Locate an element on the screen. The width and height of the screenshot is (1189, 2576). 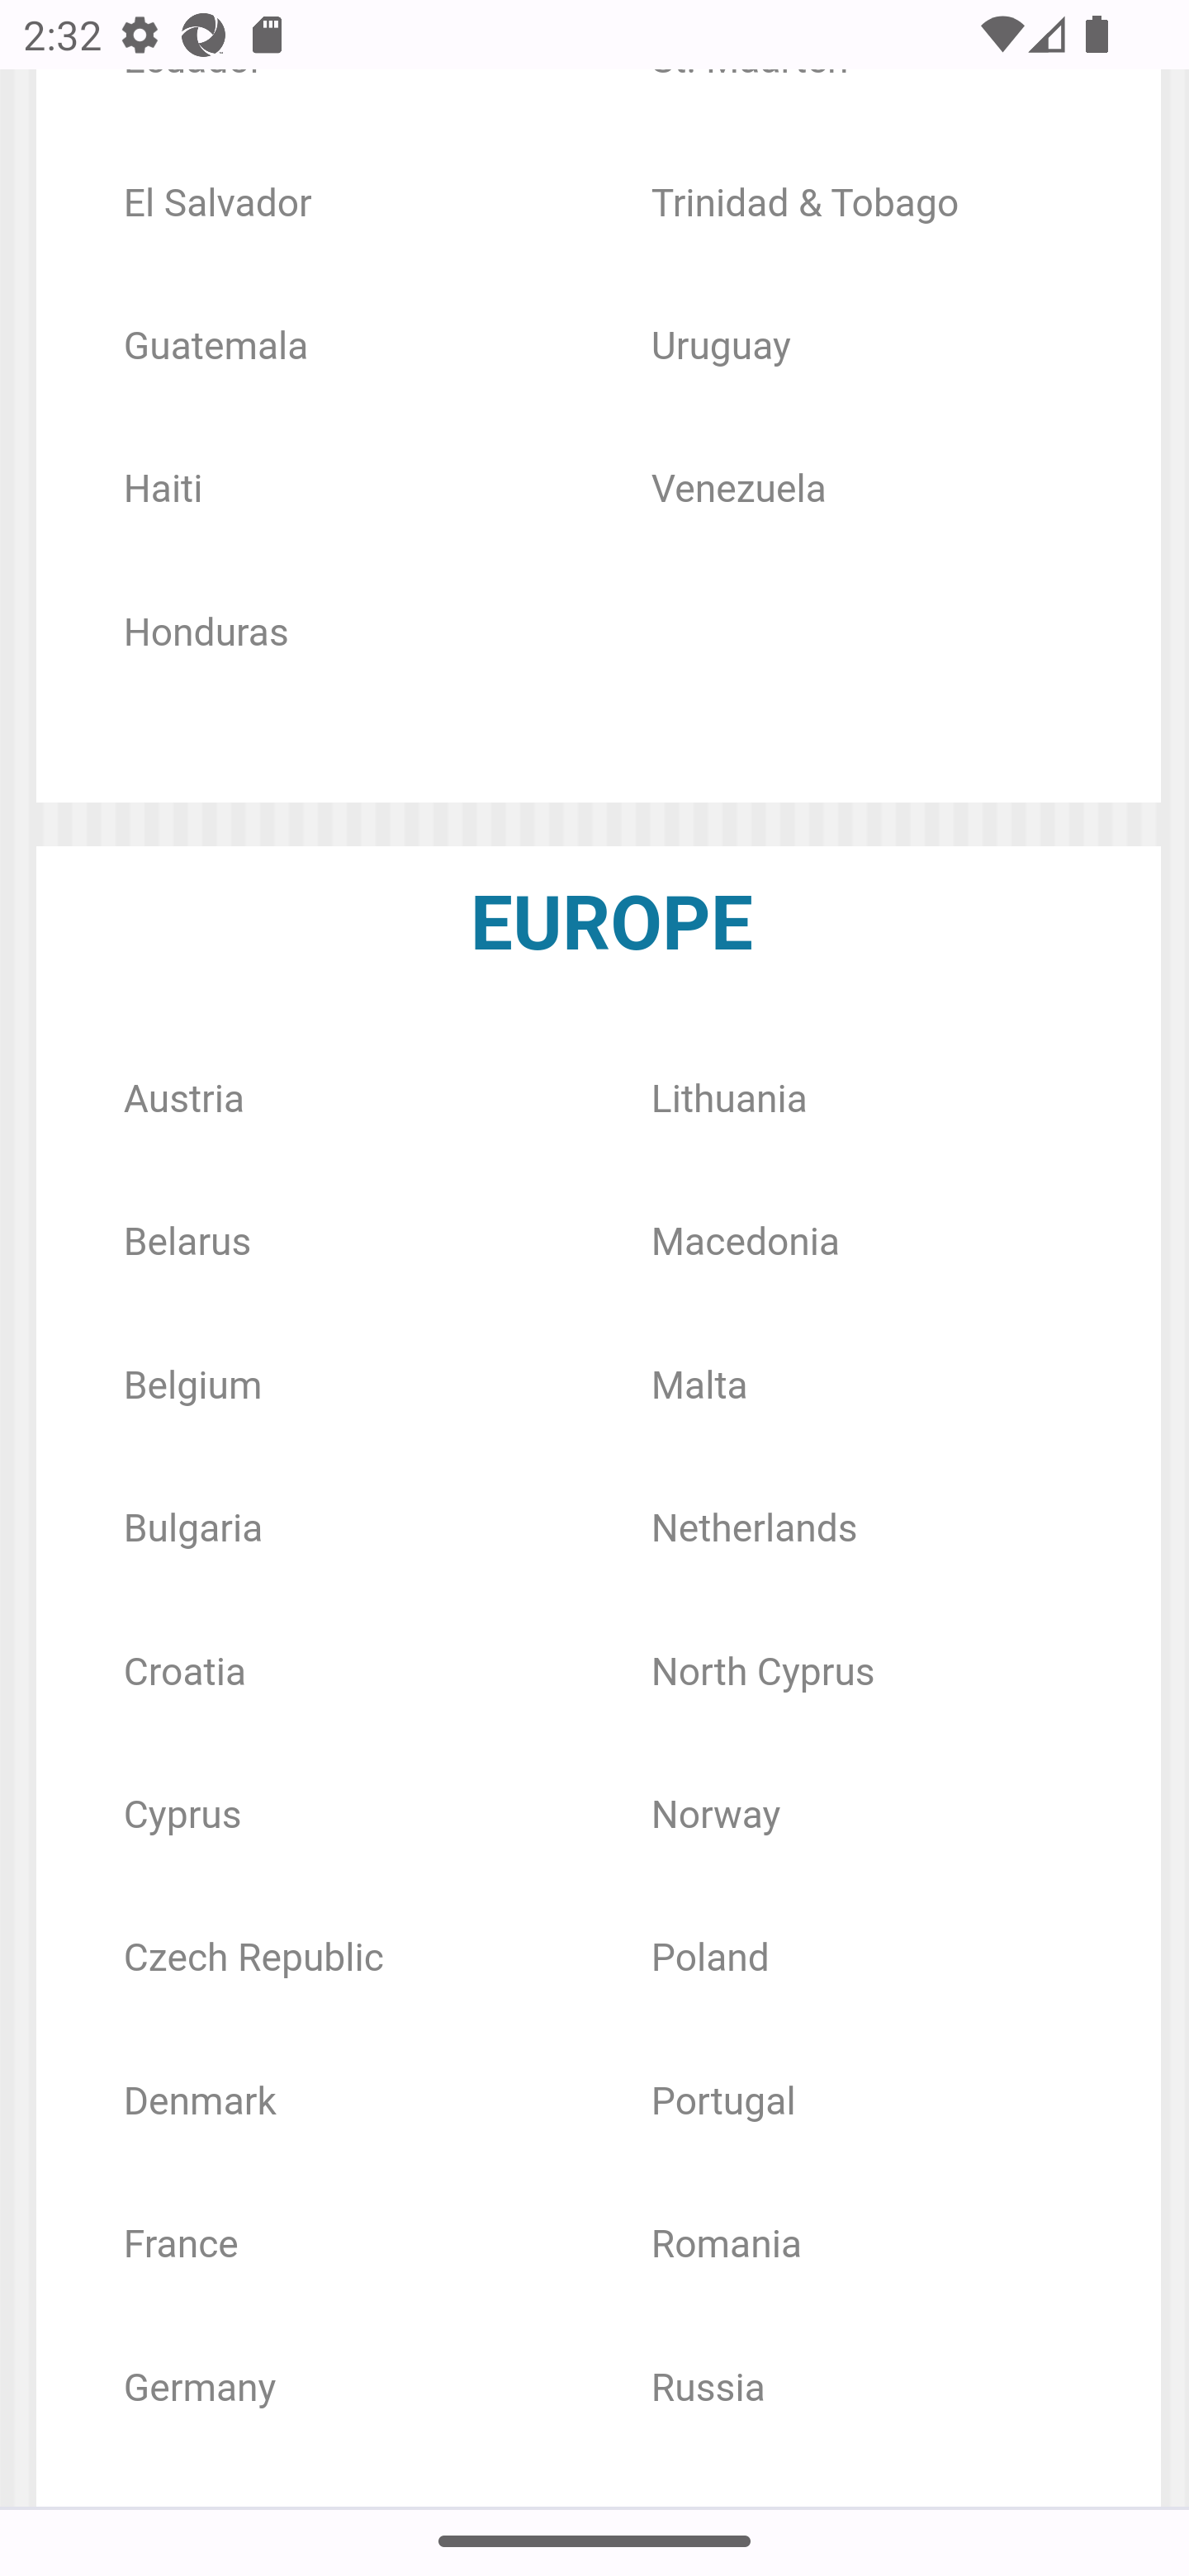
Croatia is located at coordinates (184, 1674).